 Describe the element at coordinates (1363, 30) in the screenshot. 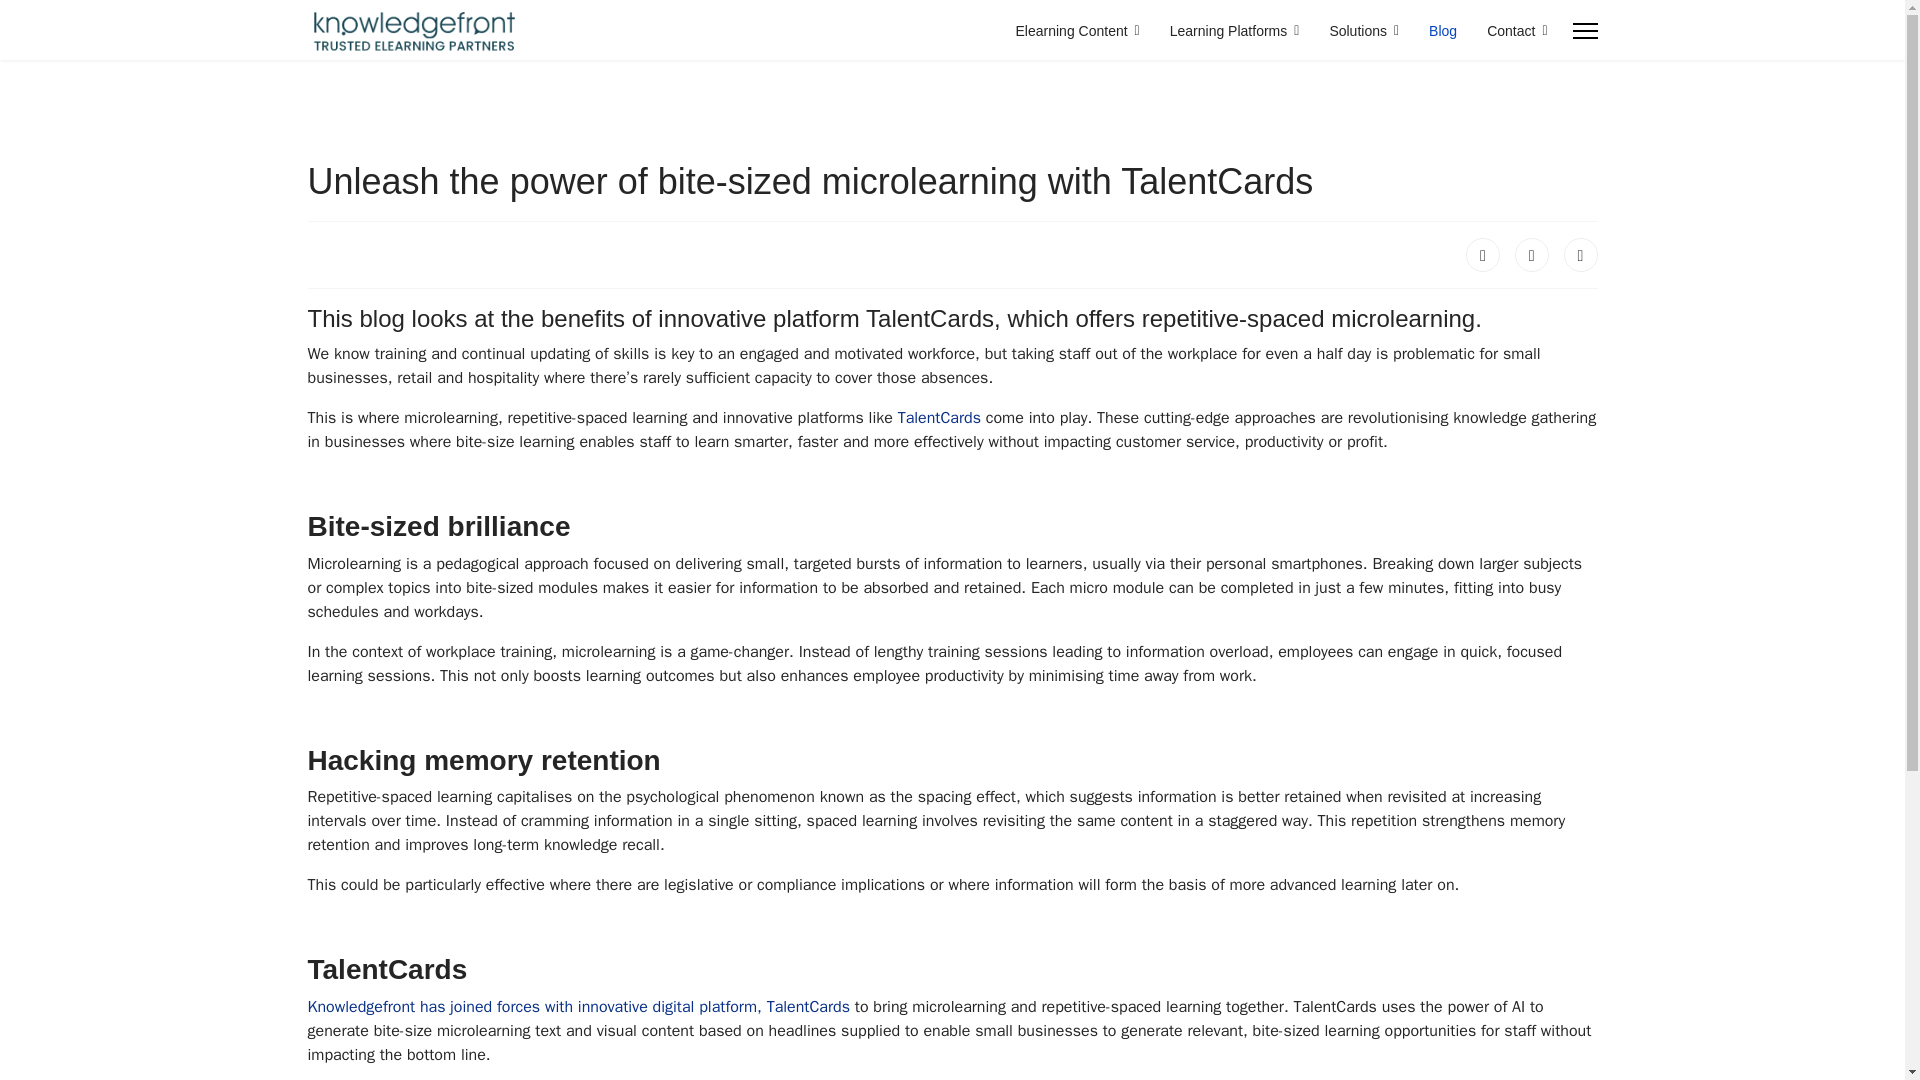

I see `Solutions` at that location.